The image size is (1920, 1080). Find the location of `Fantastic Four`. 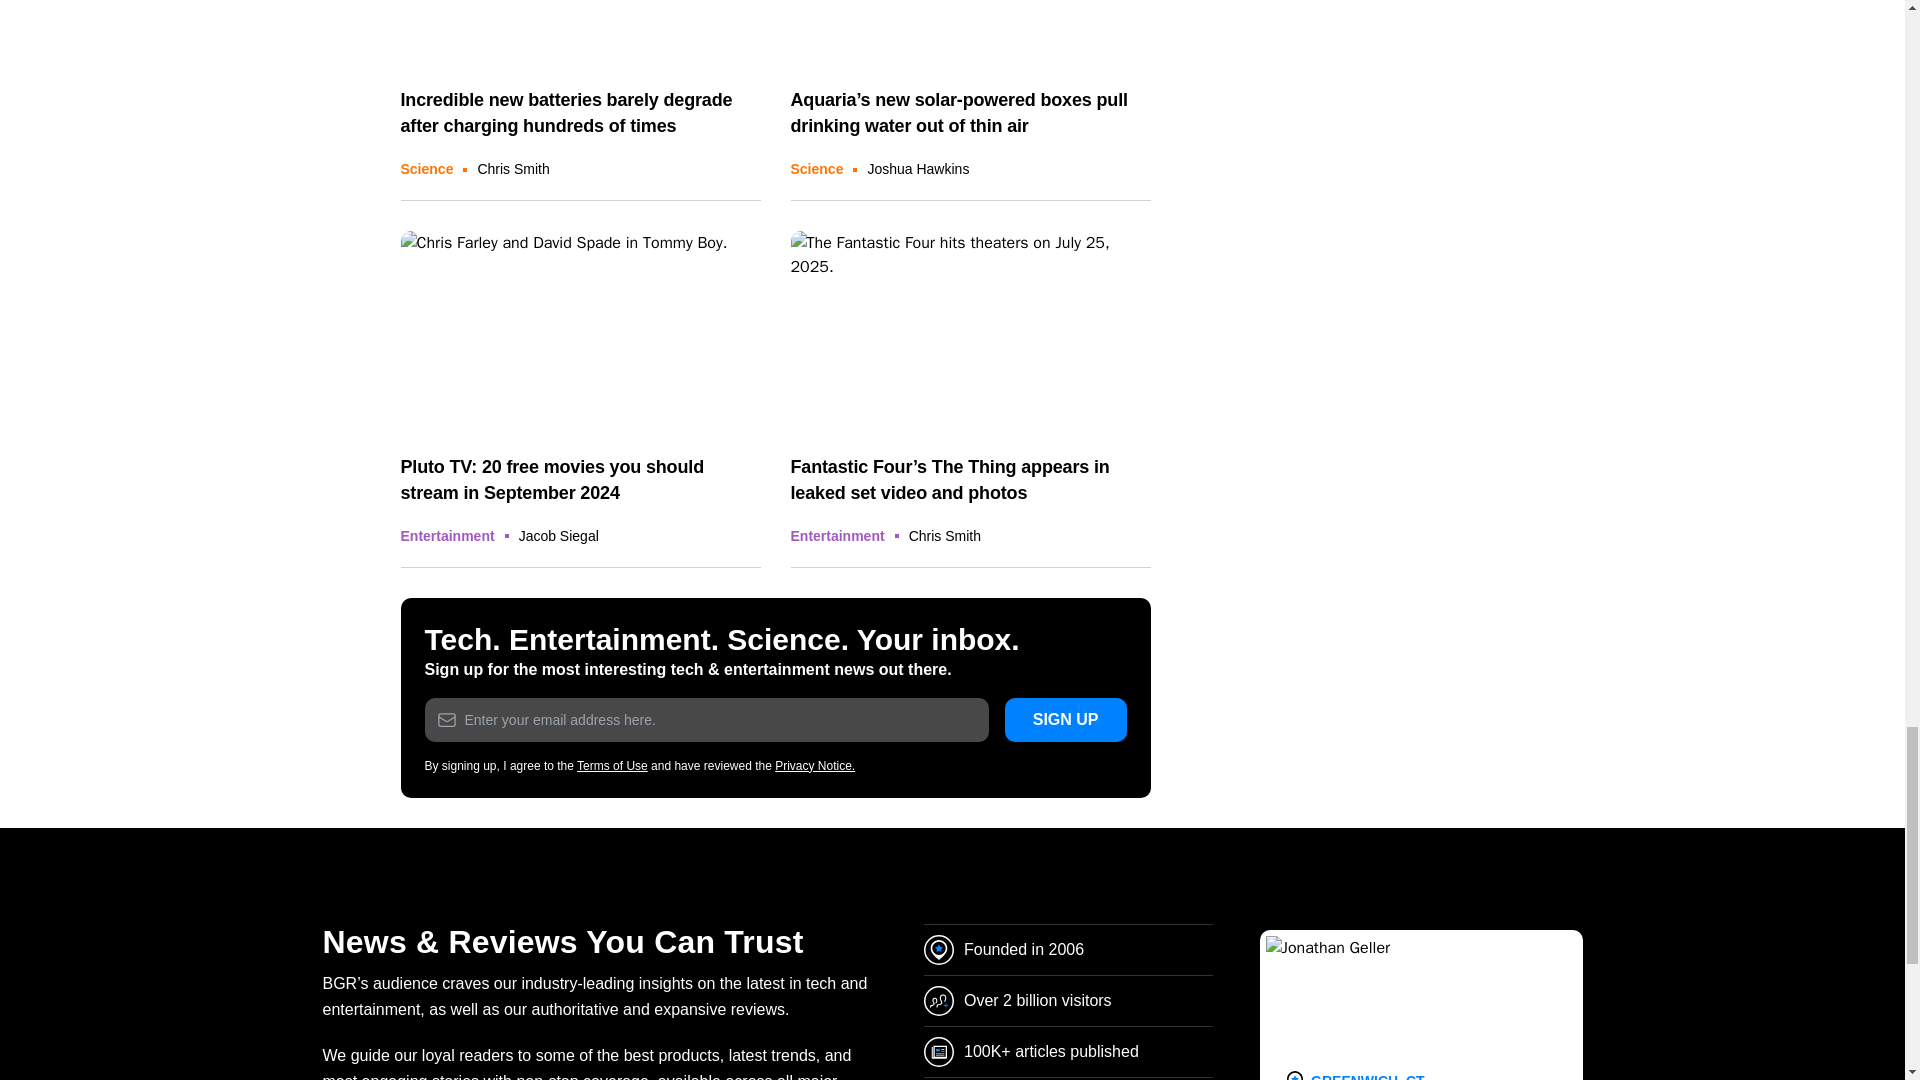

Fantastic Four is located at coordinates (970, 332).